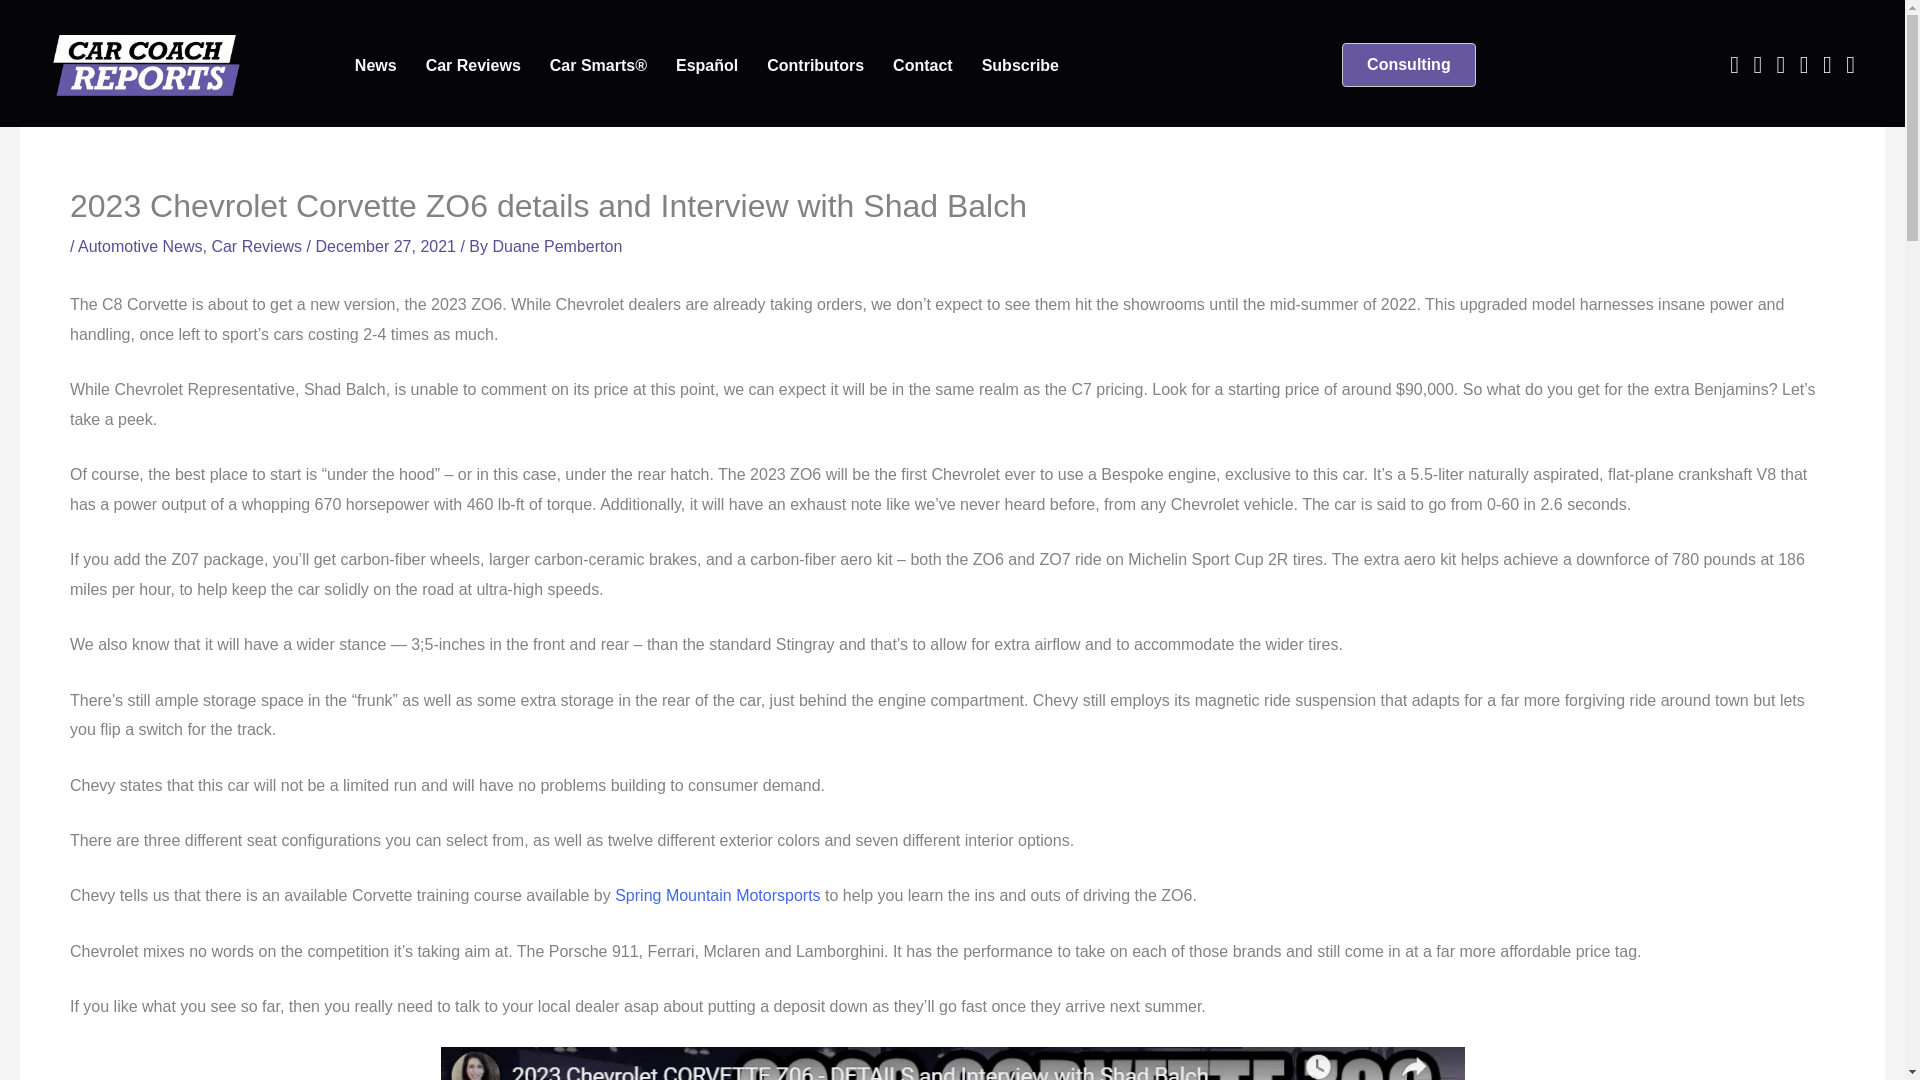 The image size is (1920, 1080). Describe the element at coordinates (814, 66) in the screenshot. I see `Contributors` at that location.